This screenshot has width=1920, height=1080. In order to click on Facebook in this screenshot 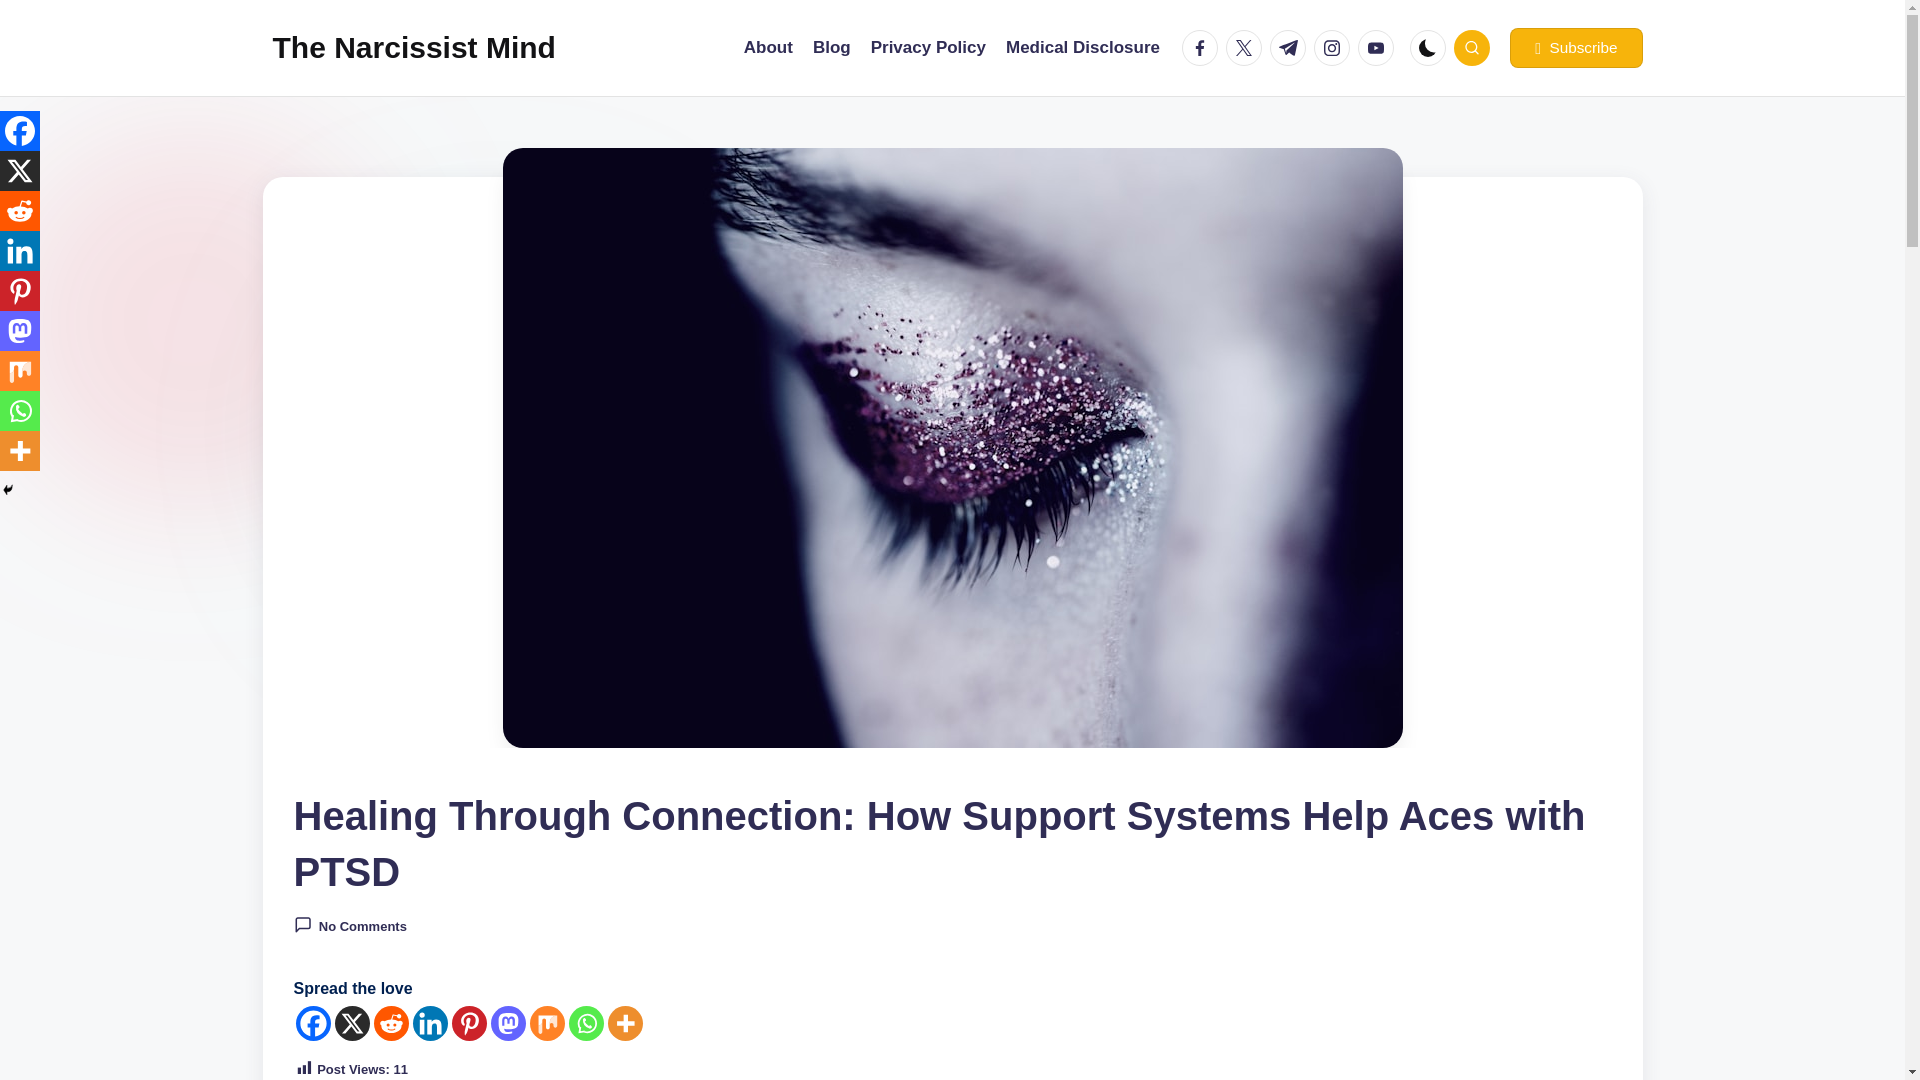, I will do `click(20, 131)`.